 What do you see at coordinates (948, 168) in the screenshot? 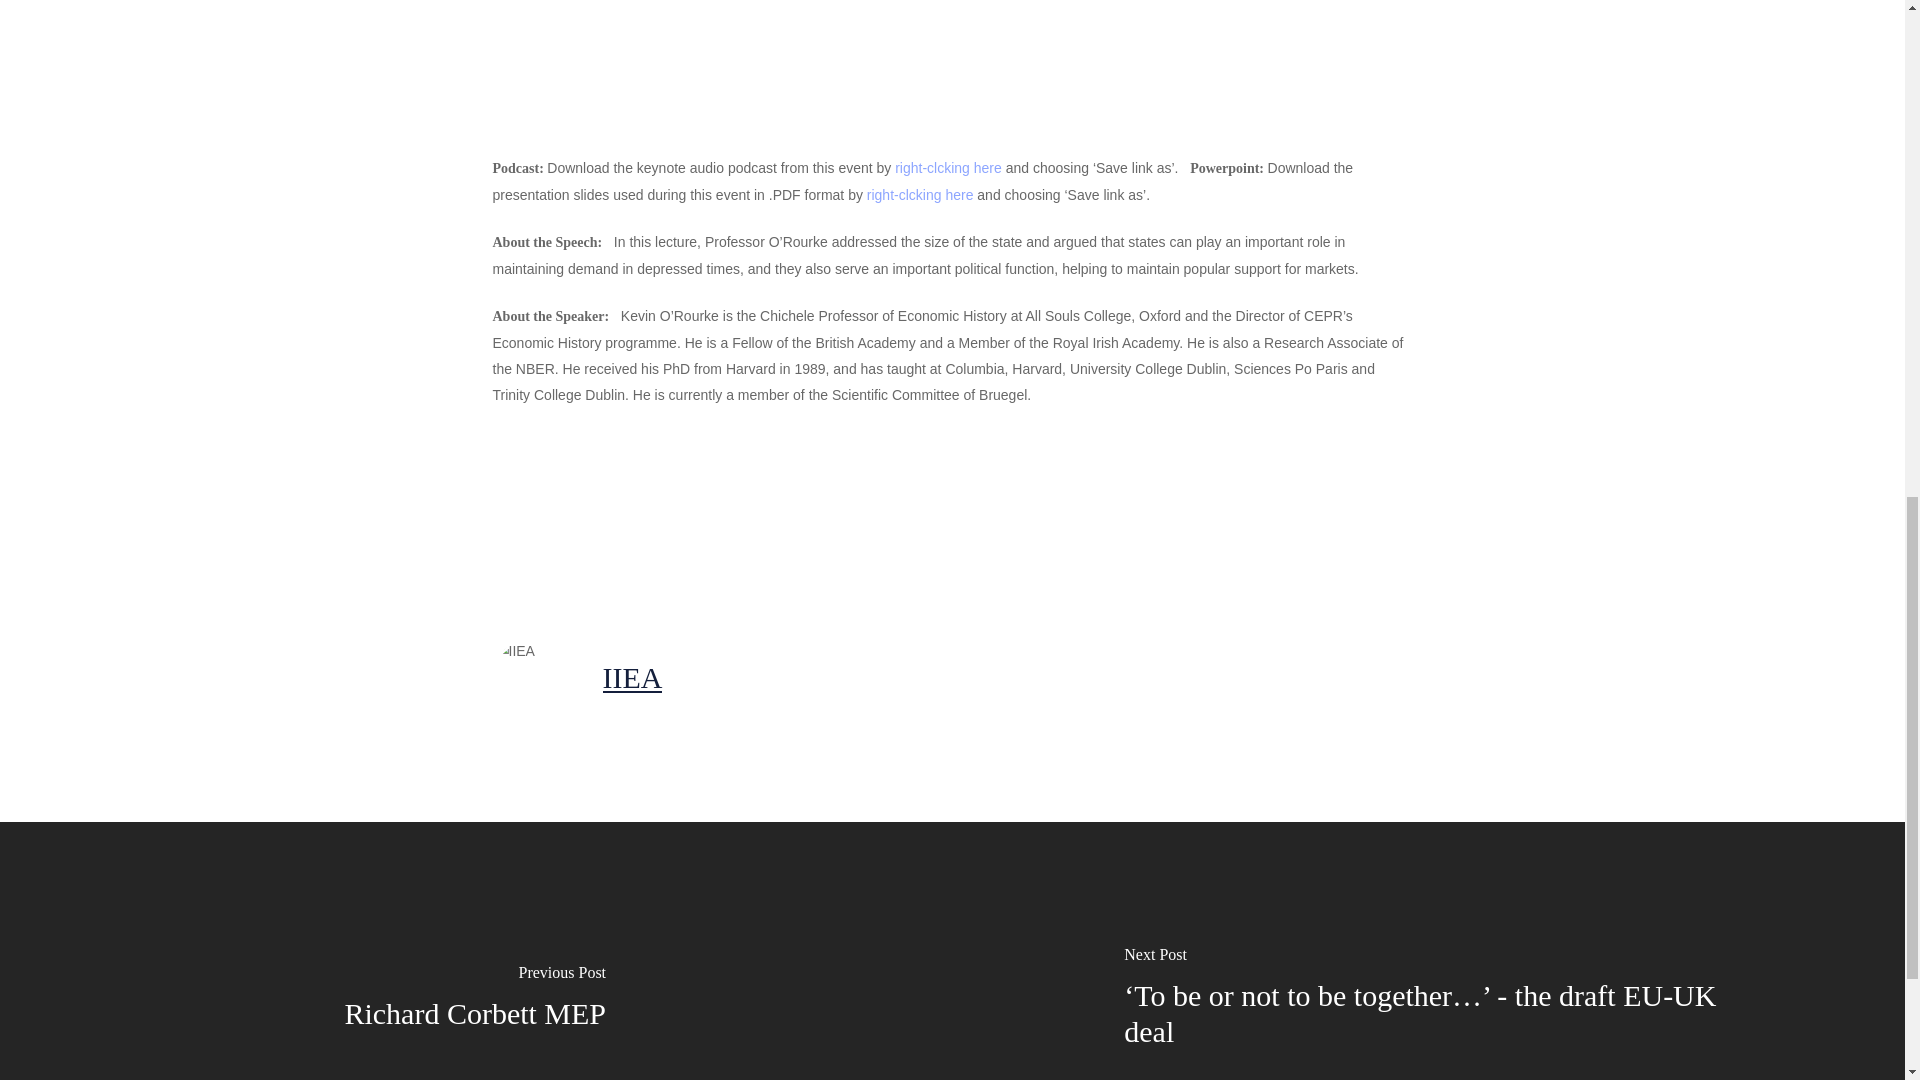
I see `right-clcking here` at bounding box center [948, 168].